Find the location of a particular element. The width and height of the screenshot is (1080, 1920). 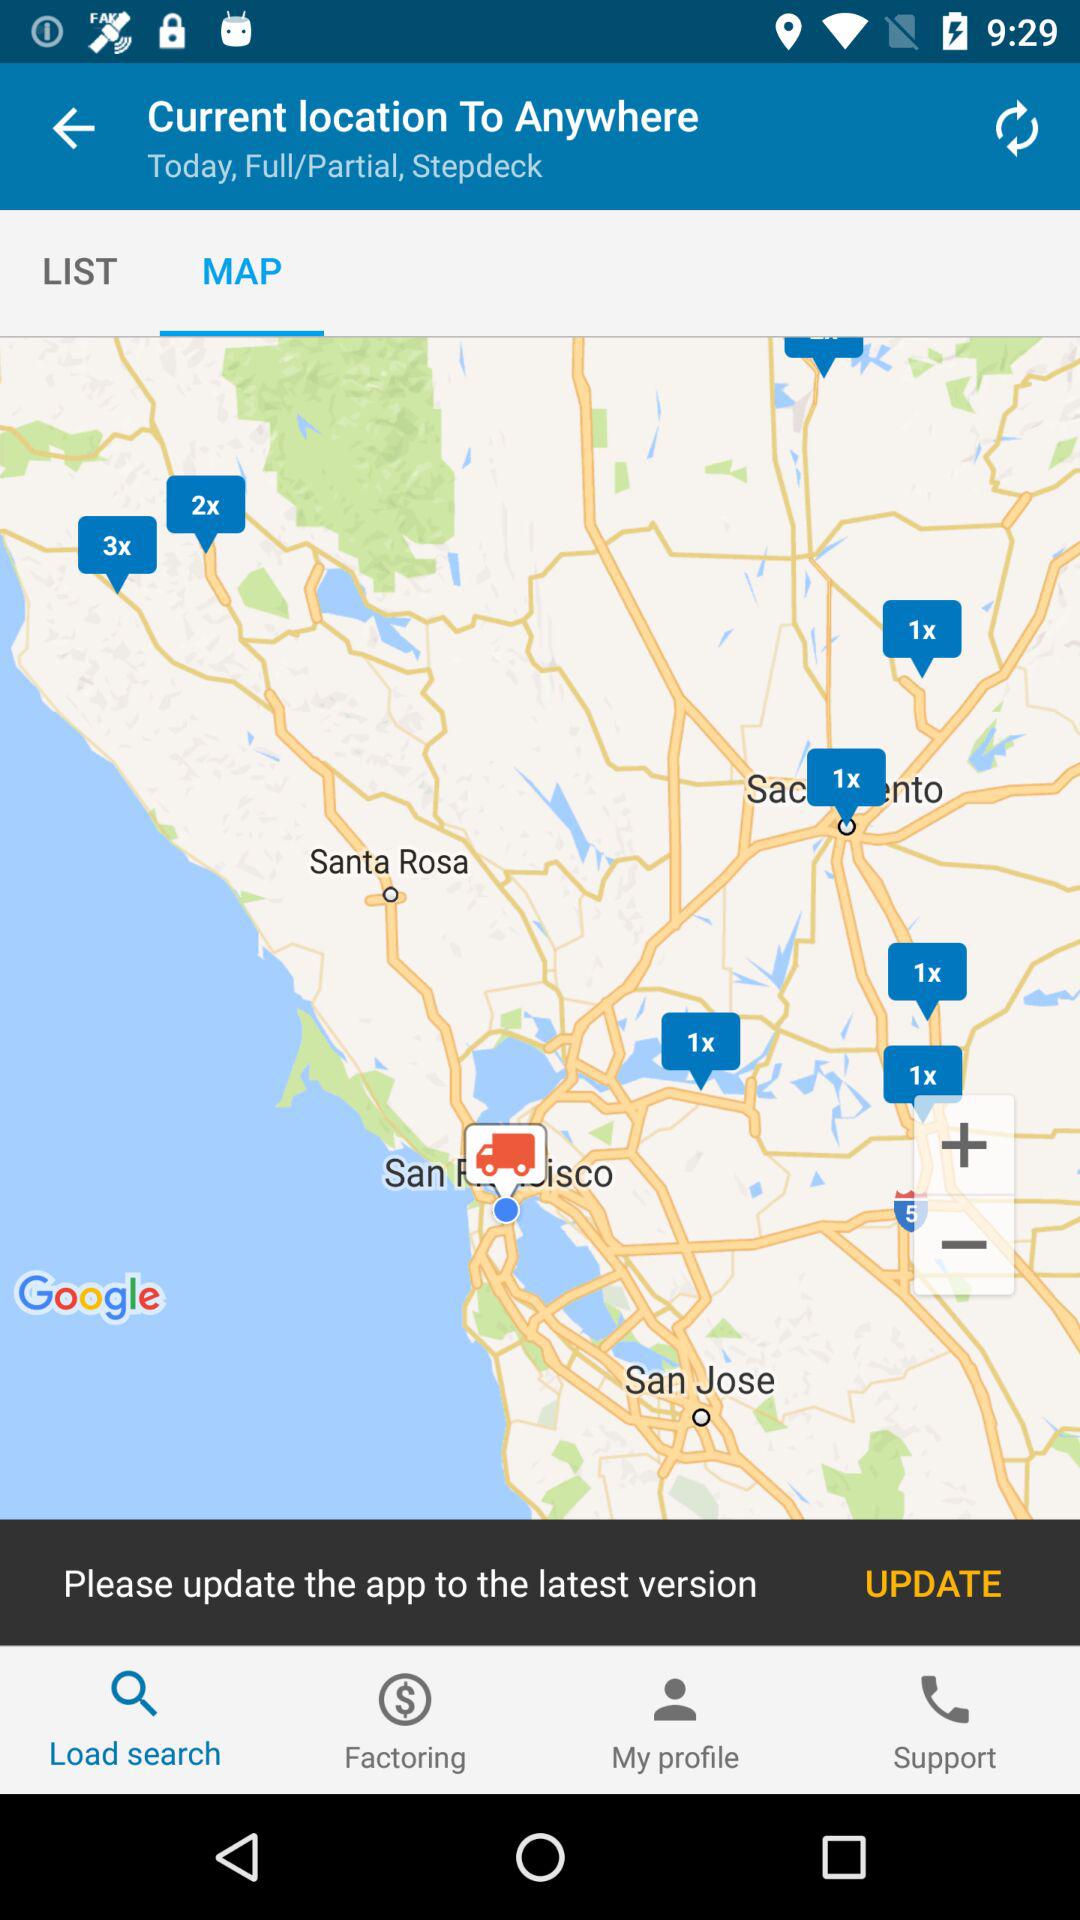

select icon to the left of the factoring icon is located at coordinates (135, 1720).